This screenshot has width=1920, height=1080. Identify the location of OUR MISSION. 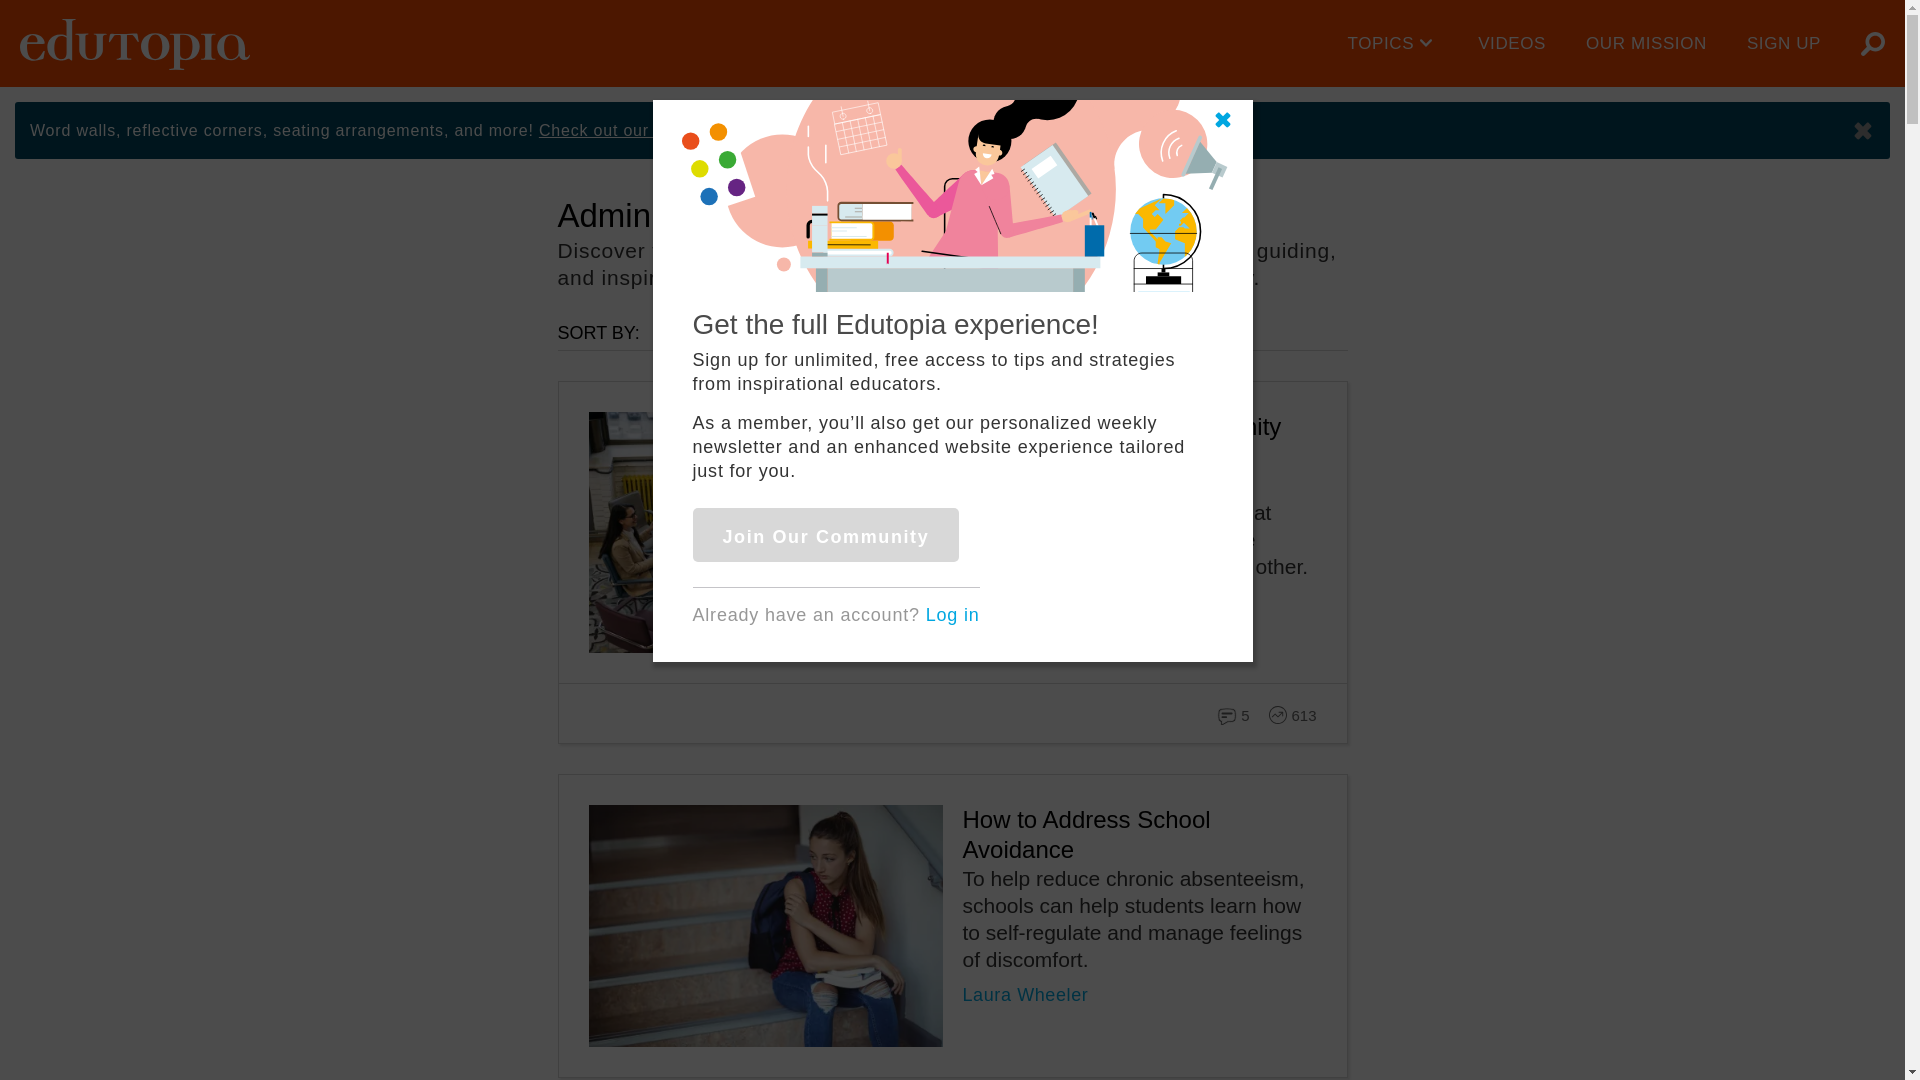
(1646, 44).